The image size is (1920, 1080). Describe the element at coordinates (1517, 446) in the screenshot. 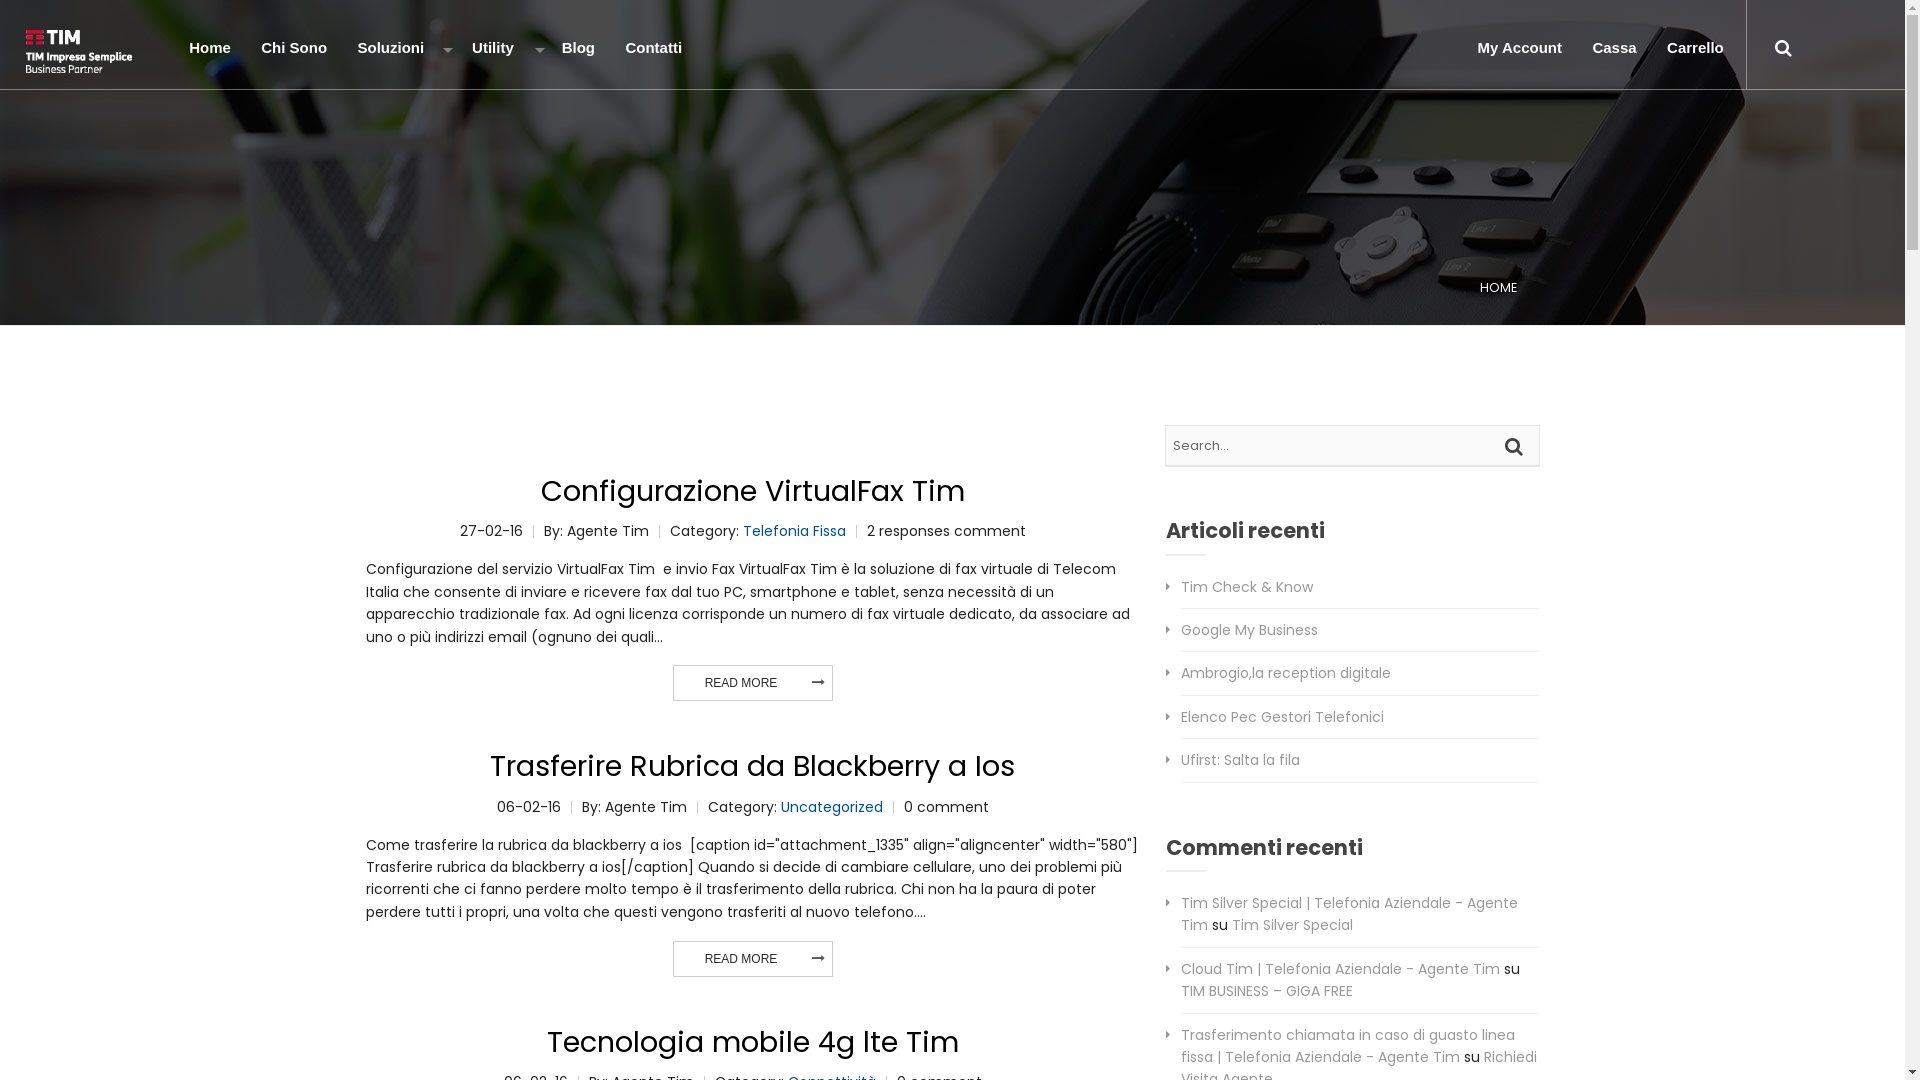

I see `Search` at that location.